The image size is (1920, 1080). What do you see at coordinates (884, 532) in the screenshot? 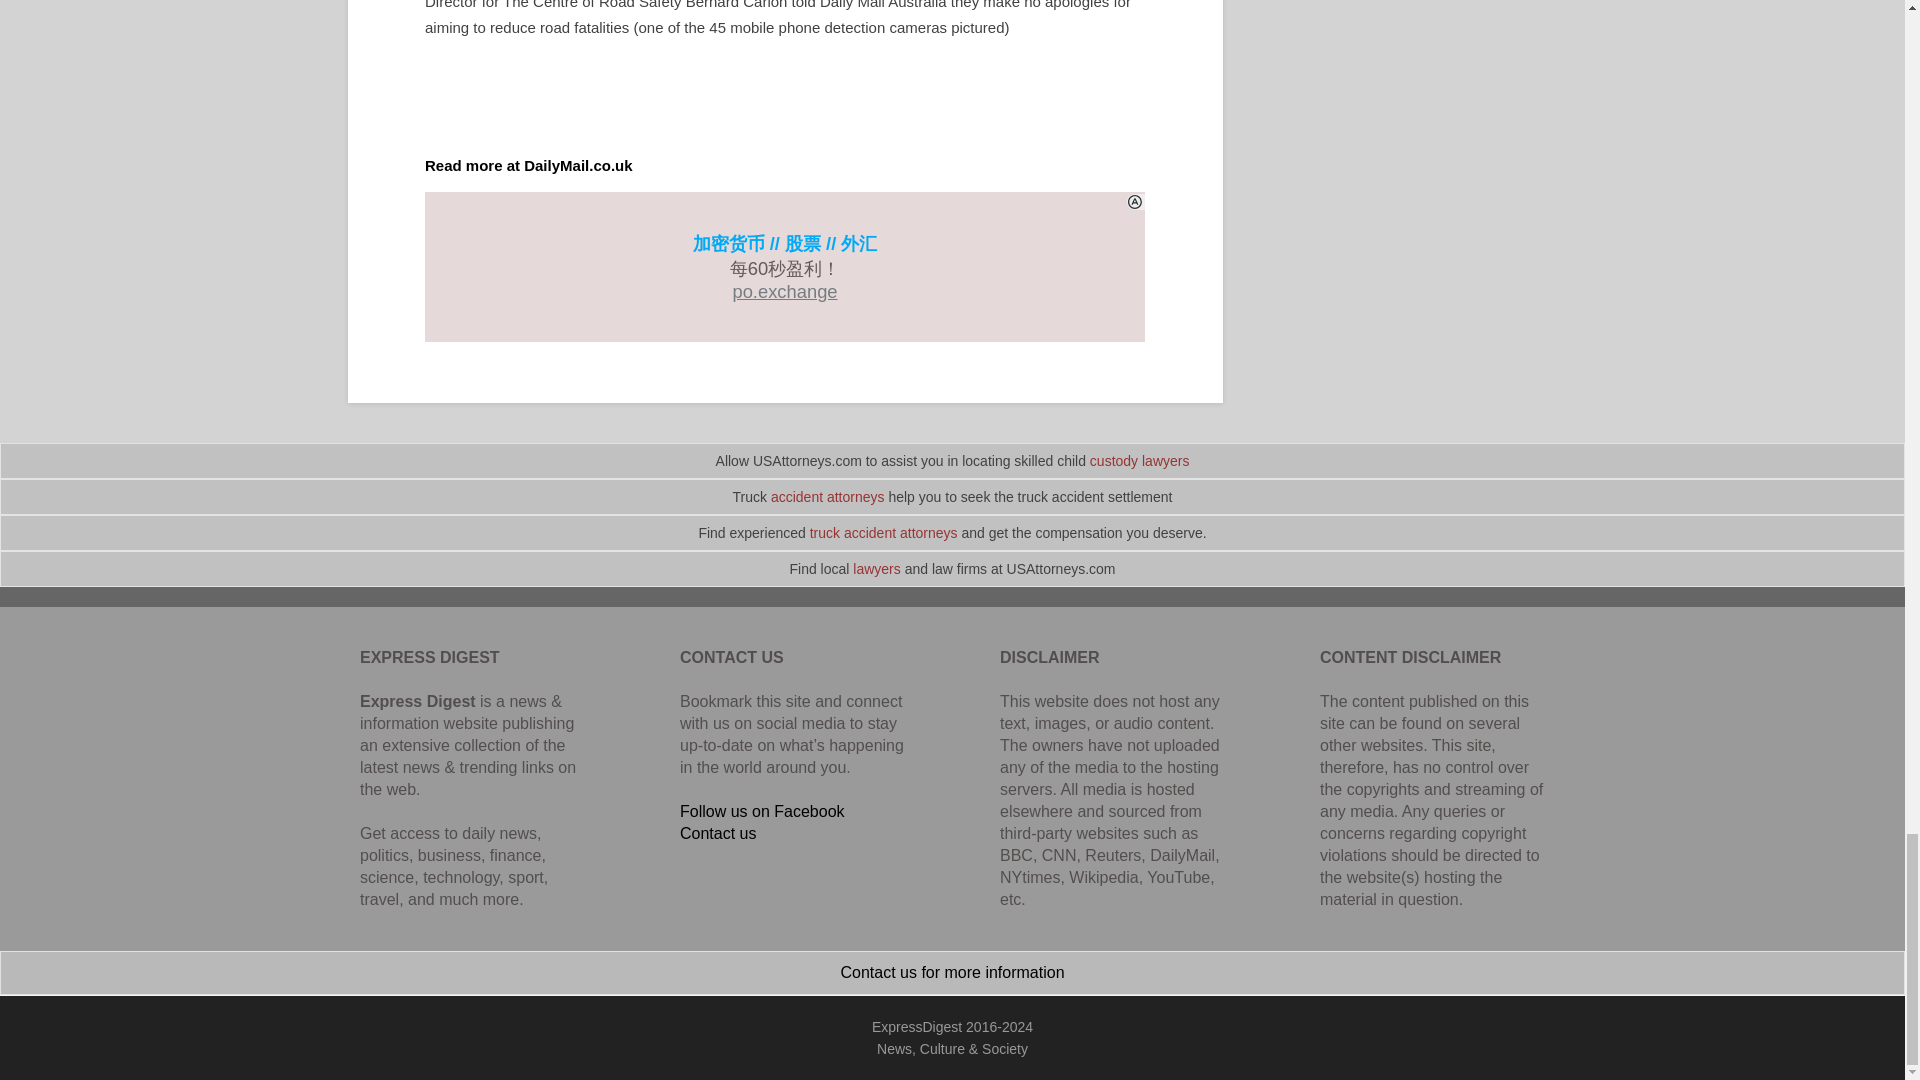
I see `truck accident attorneys` at bounding box center [884, 532].